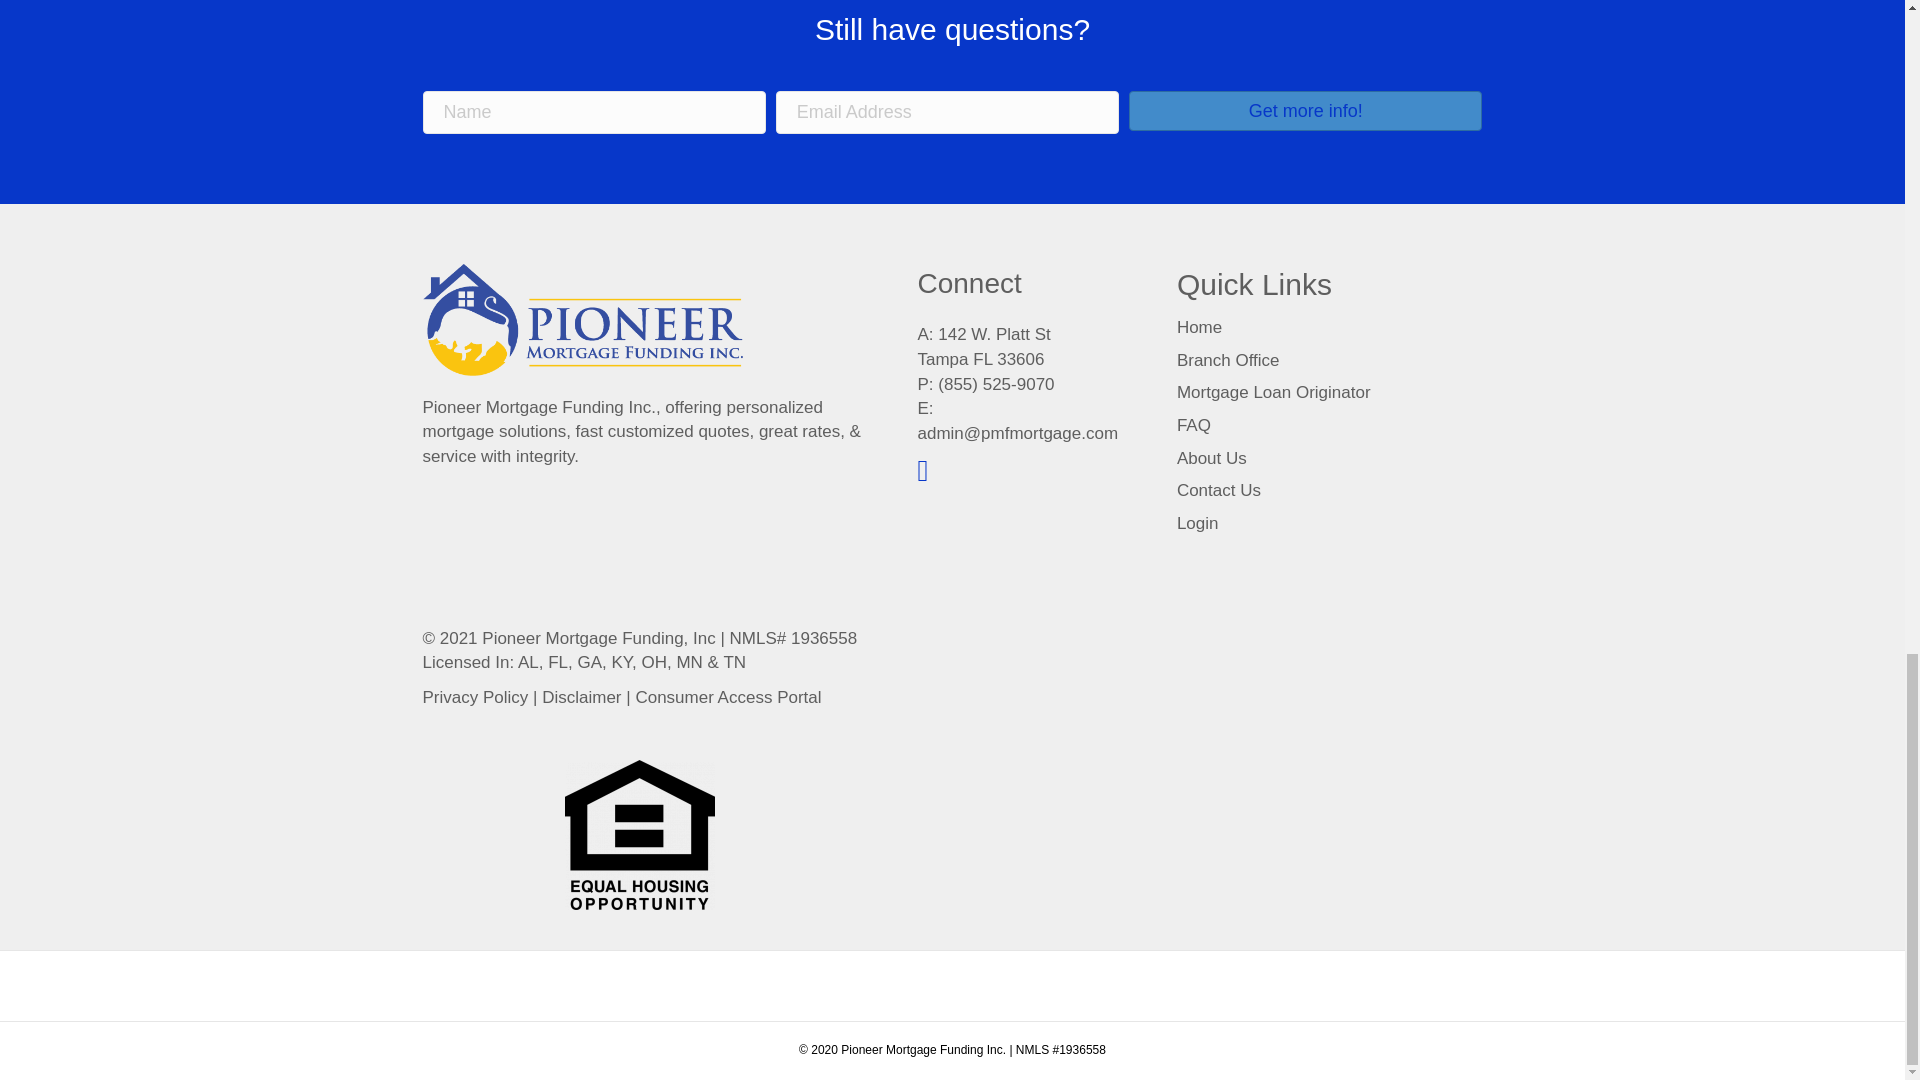 The width and height of the screenshot is (1920, 1080). Describe the element at coordinates (1218, 490) in the screenshot. I see `Contact Us` at that location.